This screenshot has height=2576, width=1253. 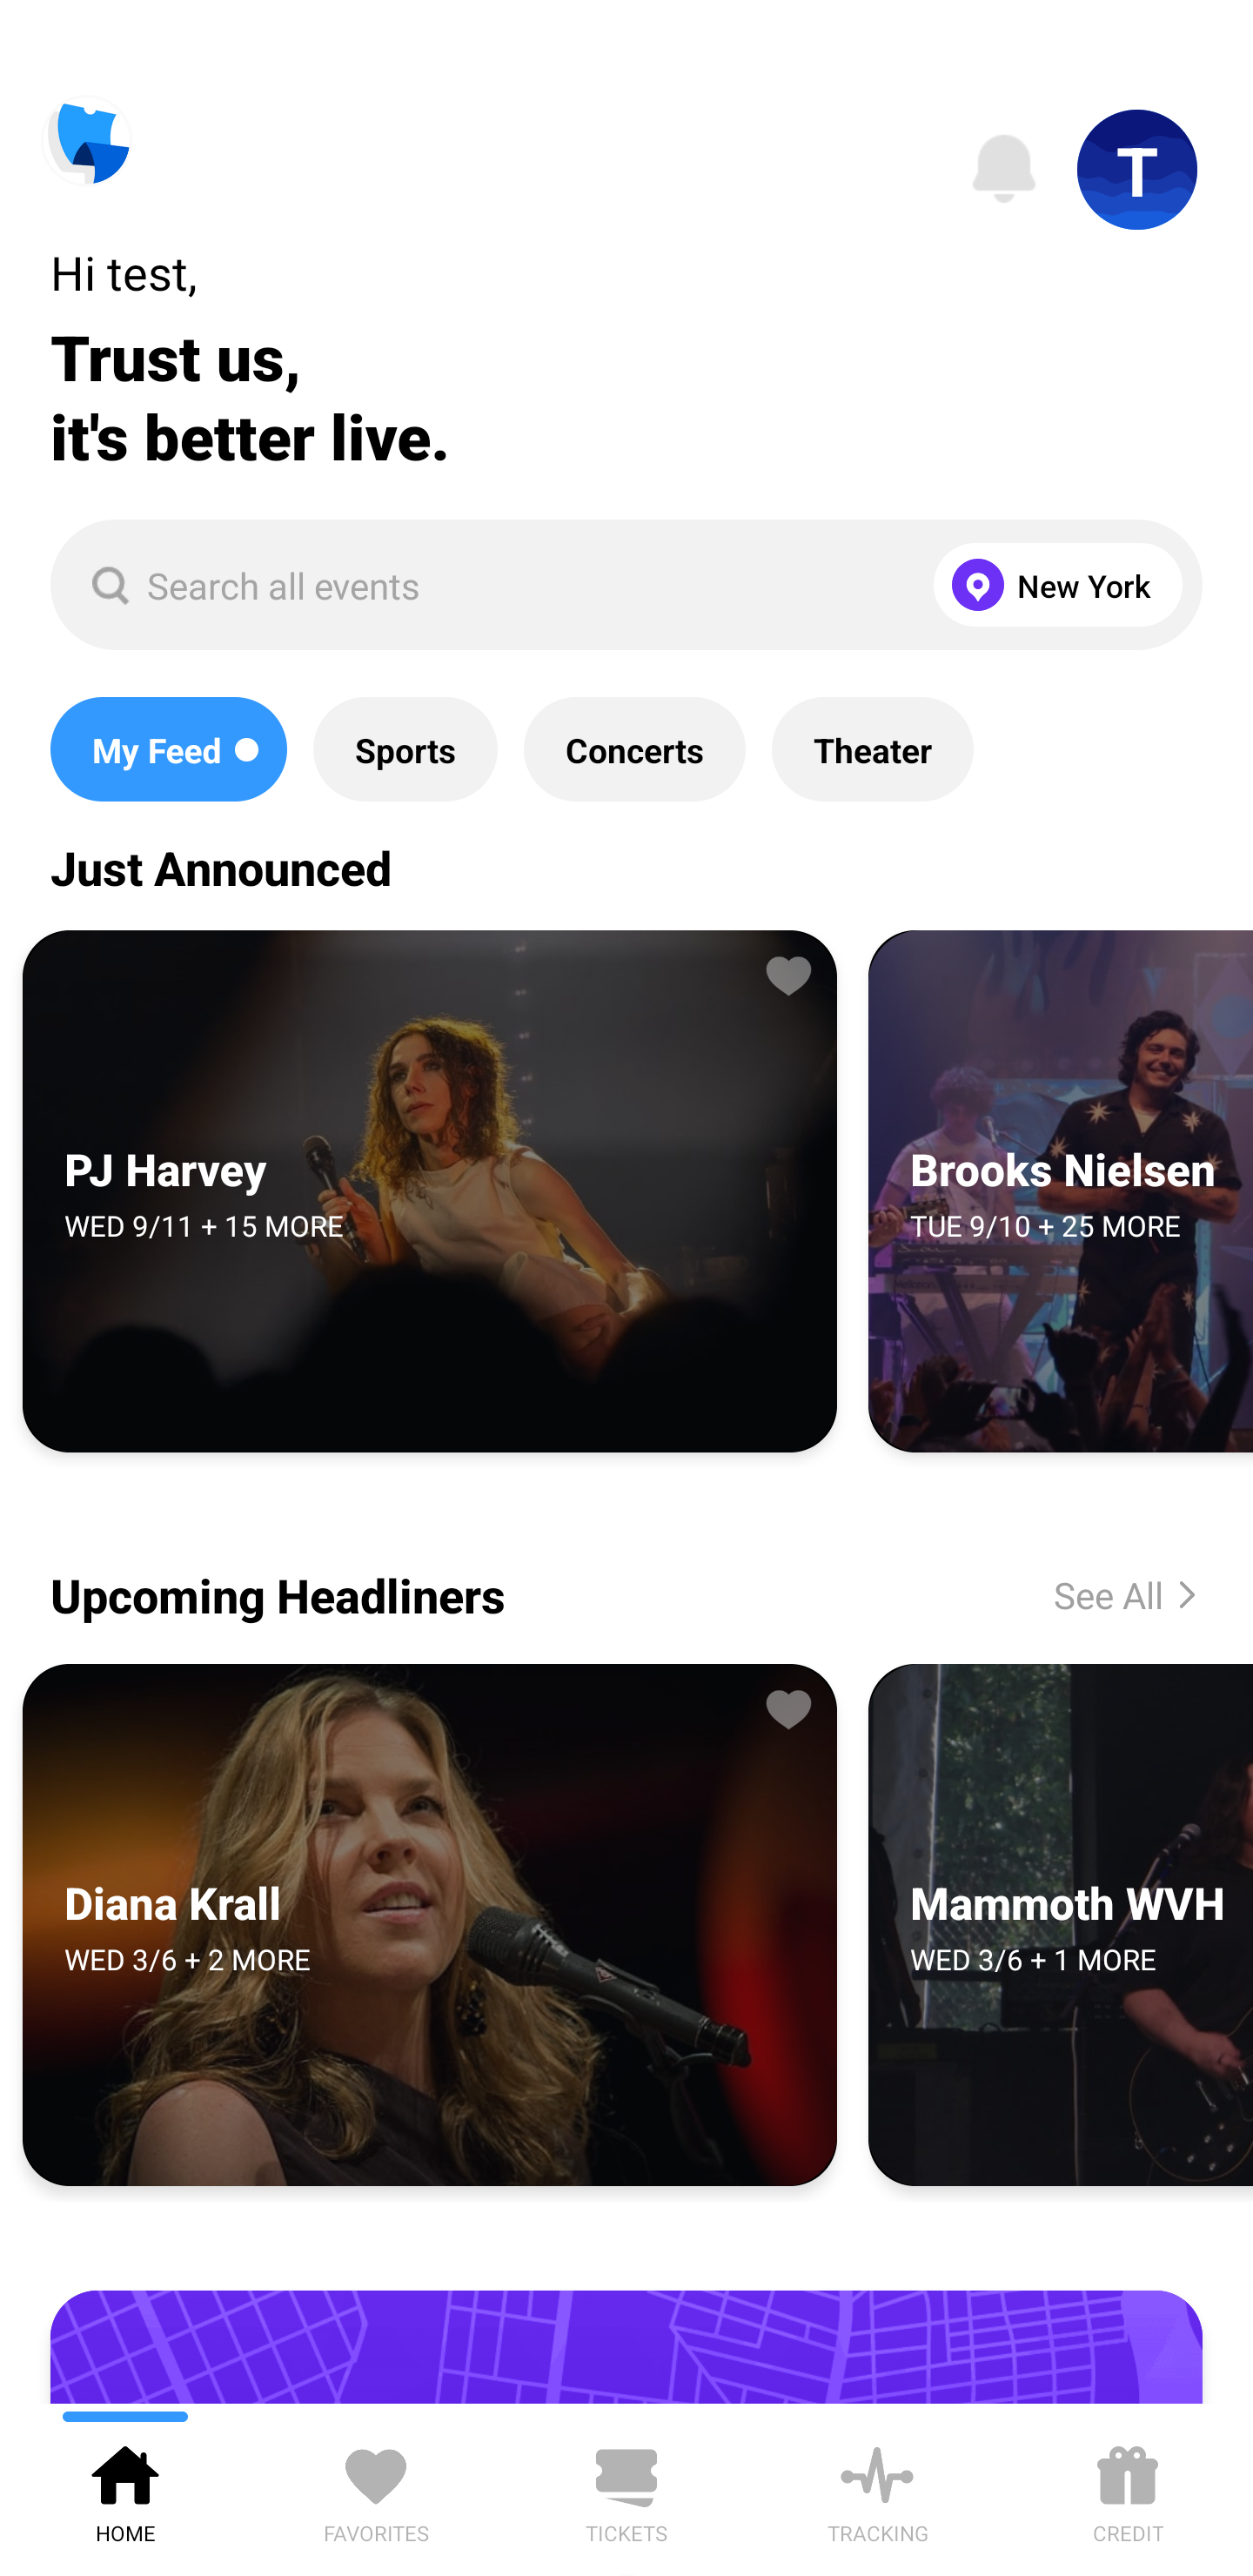 What do you see at coordinates (877, 2489) in the screenshot?
I see `TRACKING` at bounding box center [877, 2489].